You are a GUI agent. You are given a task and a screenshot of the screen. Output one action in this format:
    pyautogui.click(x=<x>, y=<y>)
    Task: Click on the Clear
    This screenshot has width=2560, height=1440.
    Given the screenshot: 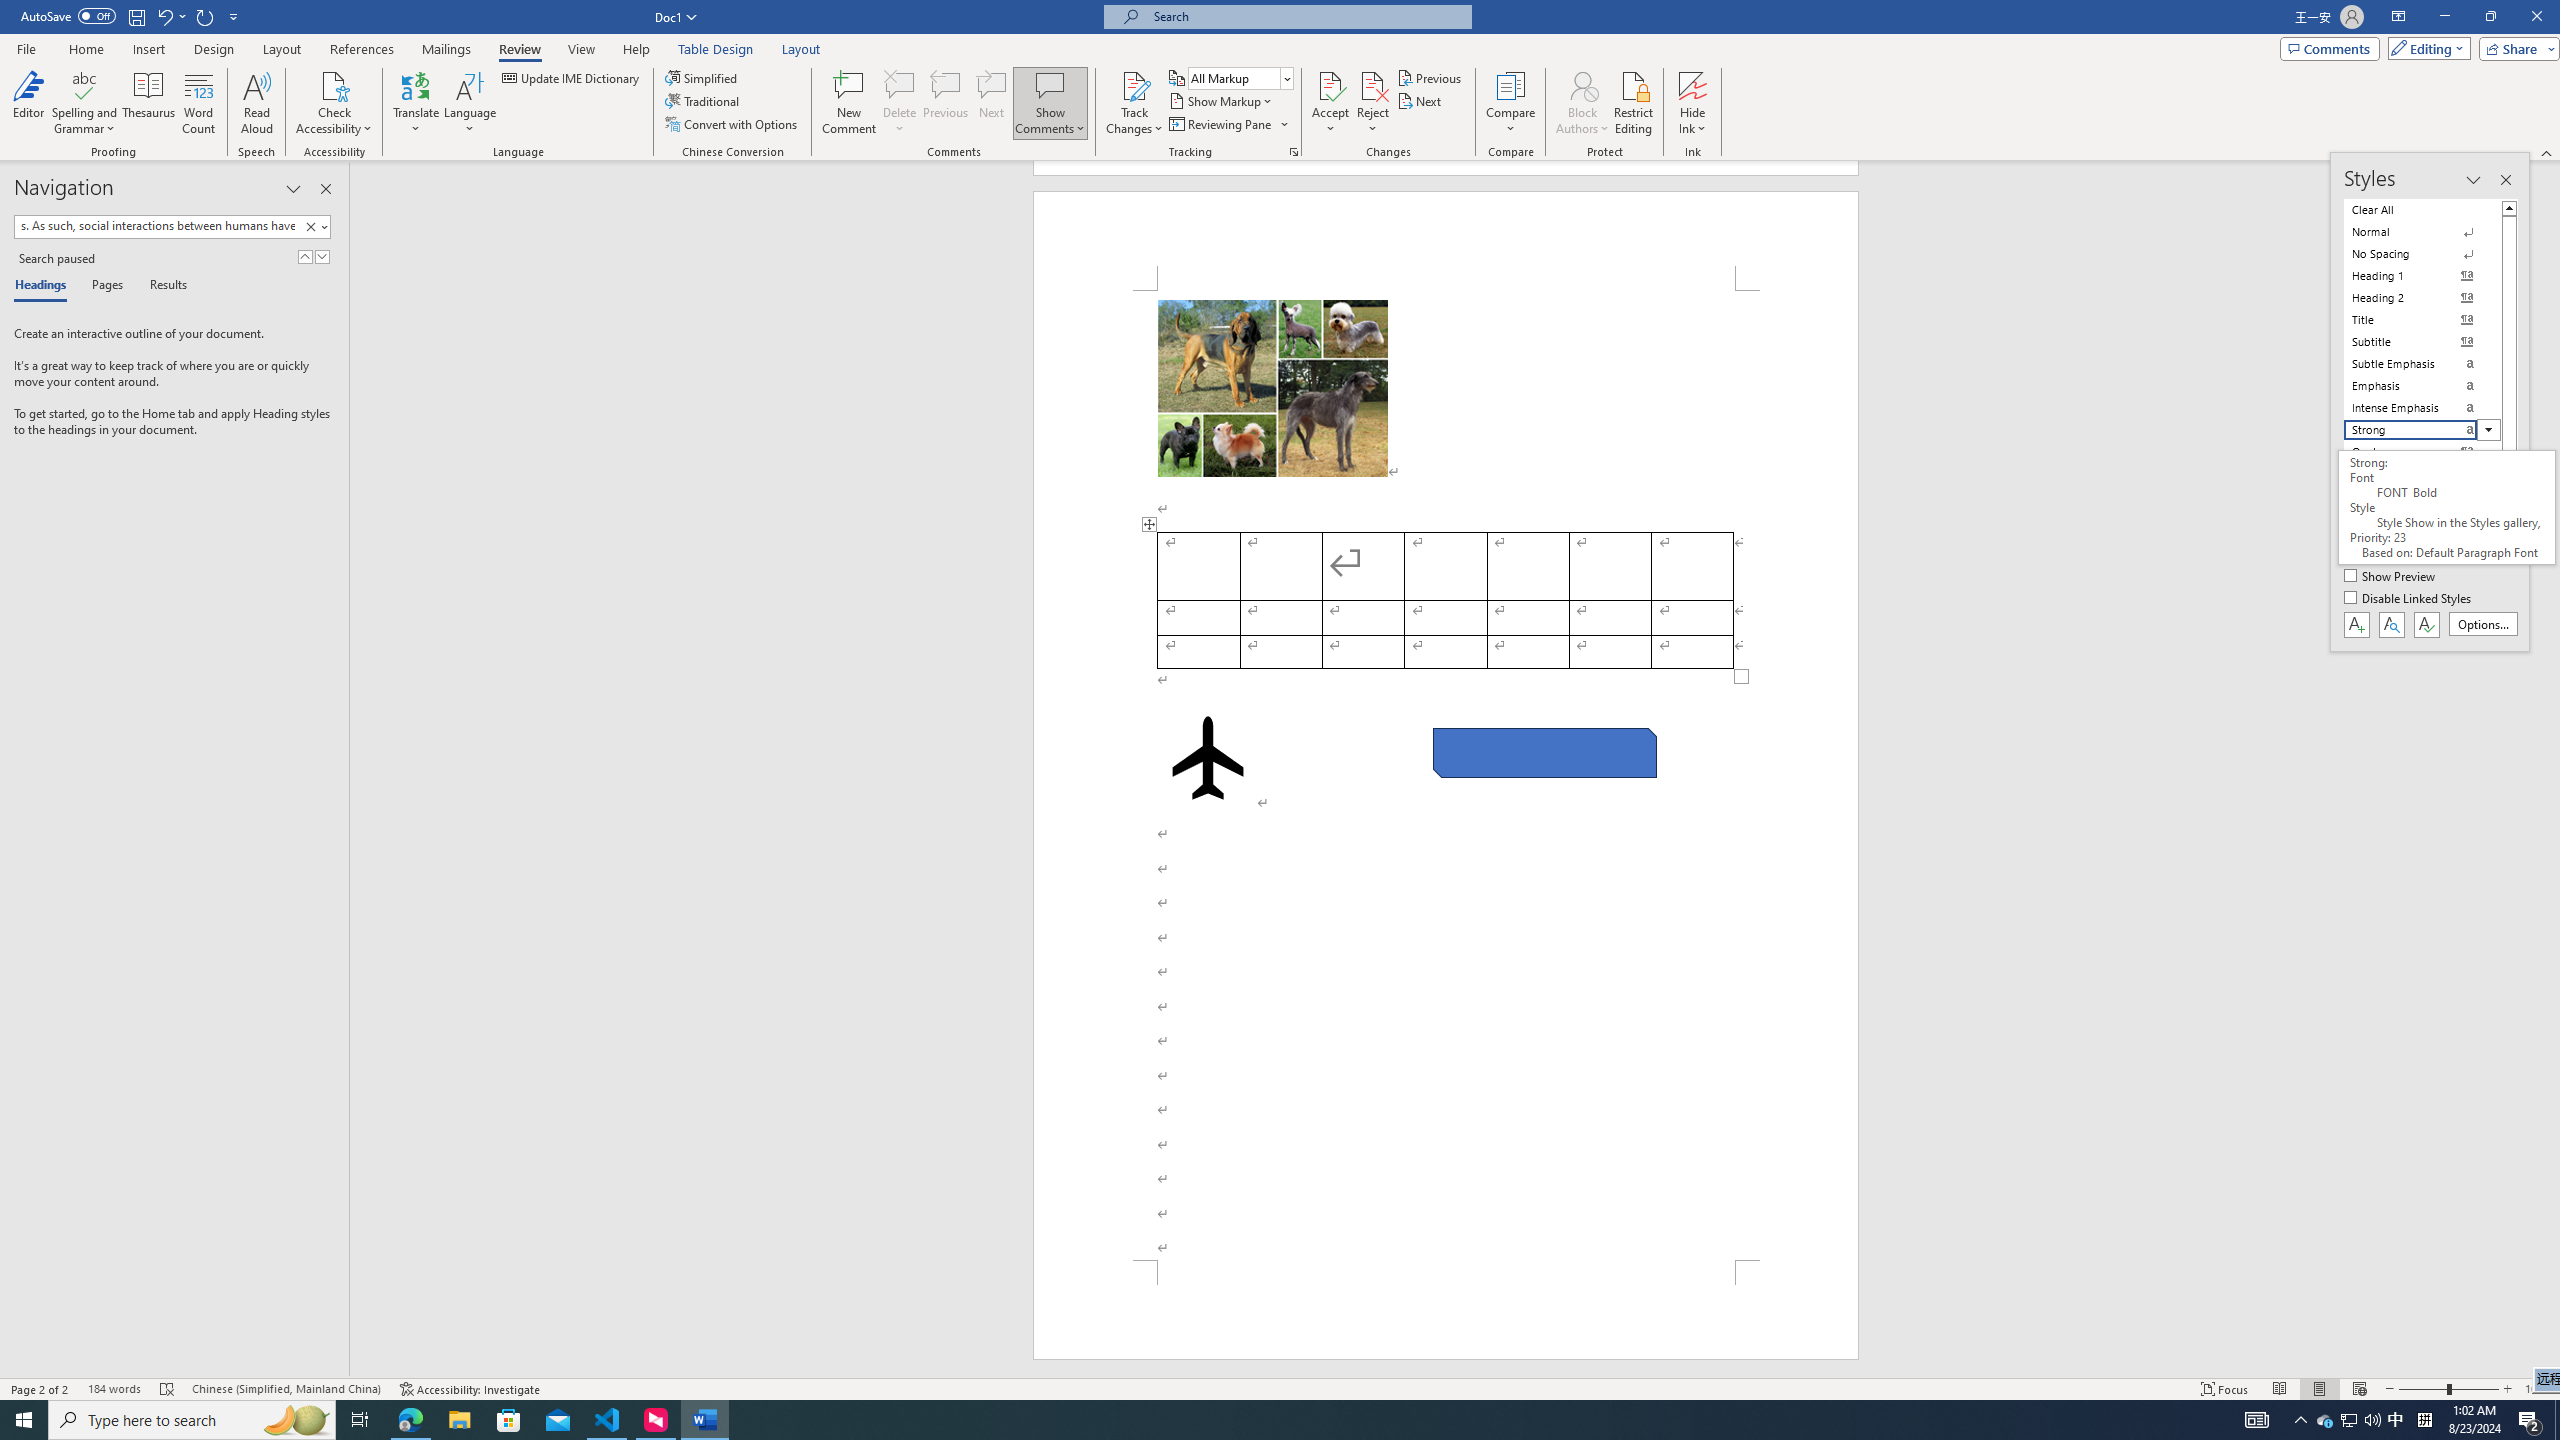 What is the action you would take?
    pyautogui.click(x=314, y=226)
    